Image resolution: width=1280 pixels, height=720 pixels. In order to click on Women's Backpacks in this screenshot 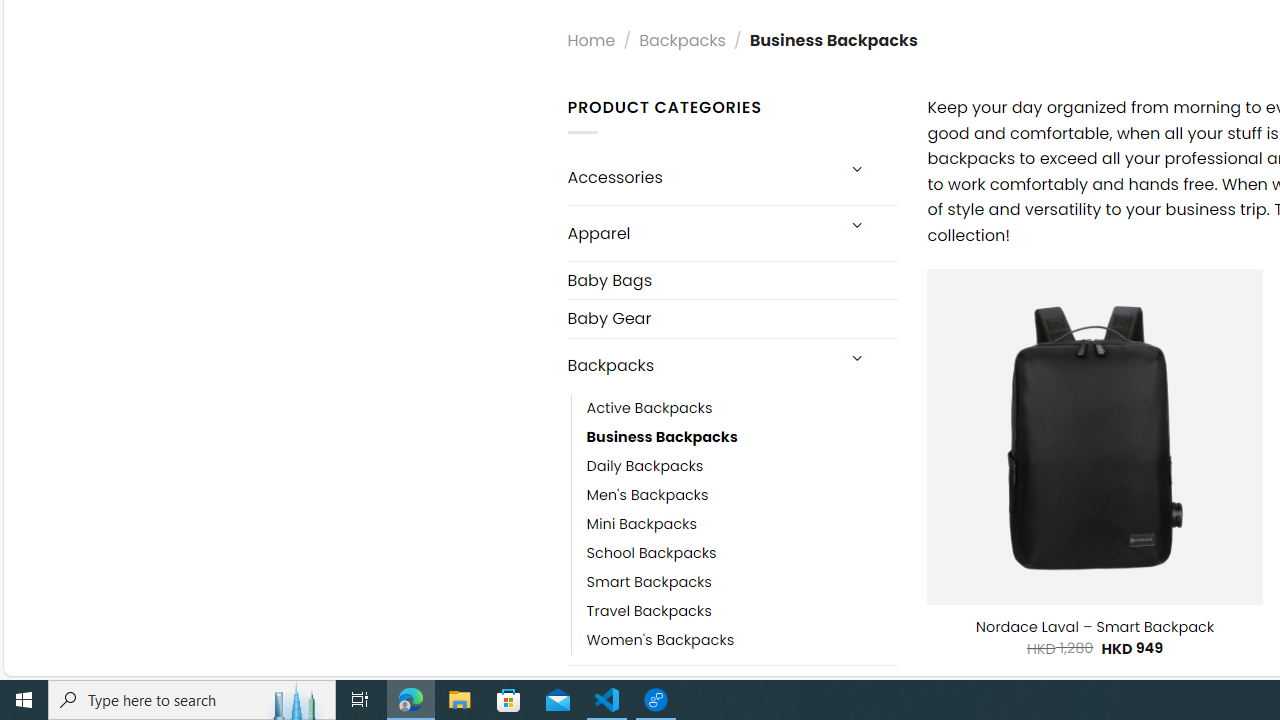, I will do `click(742, 640)`.